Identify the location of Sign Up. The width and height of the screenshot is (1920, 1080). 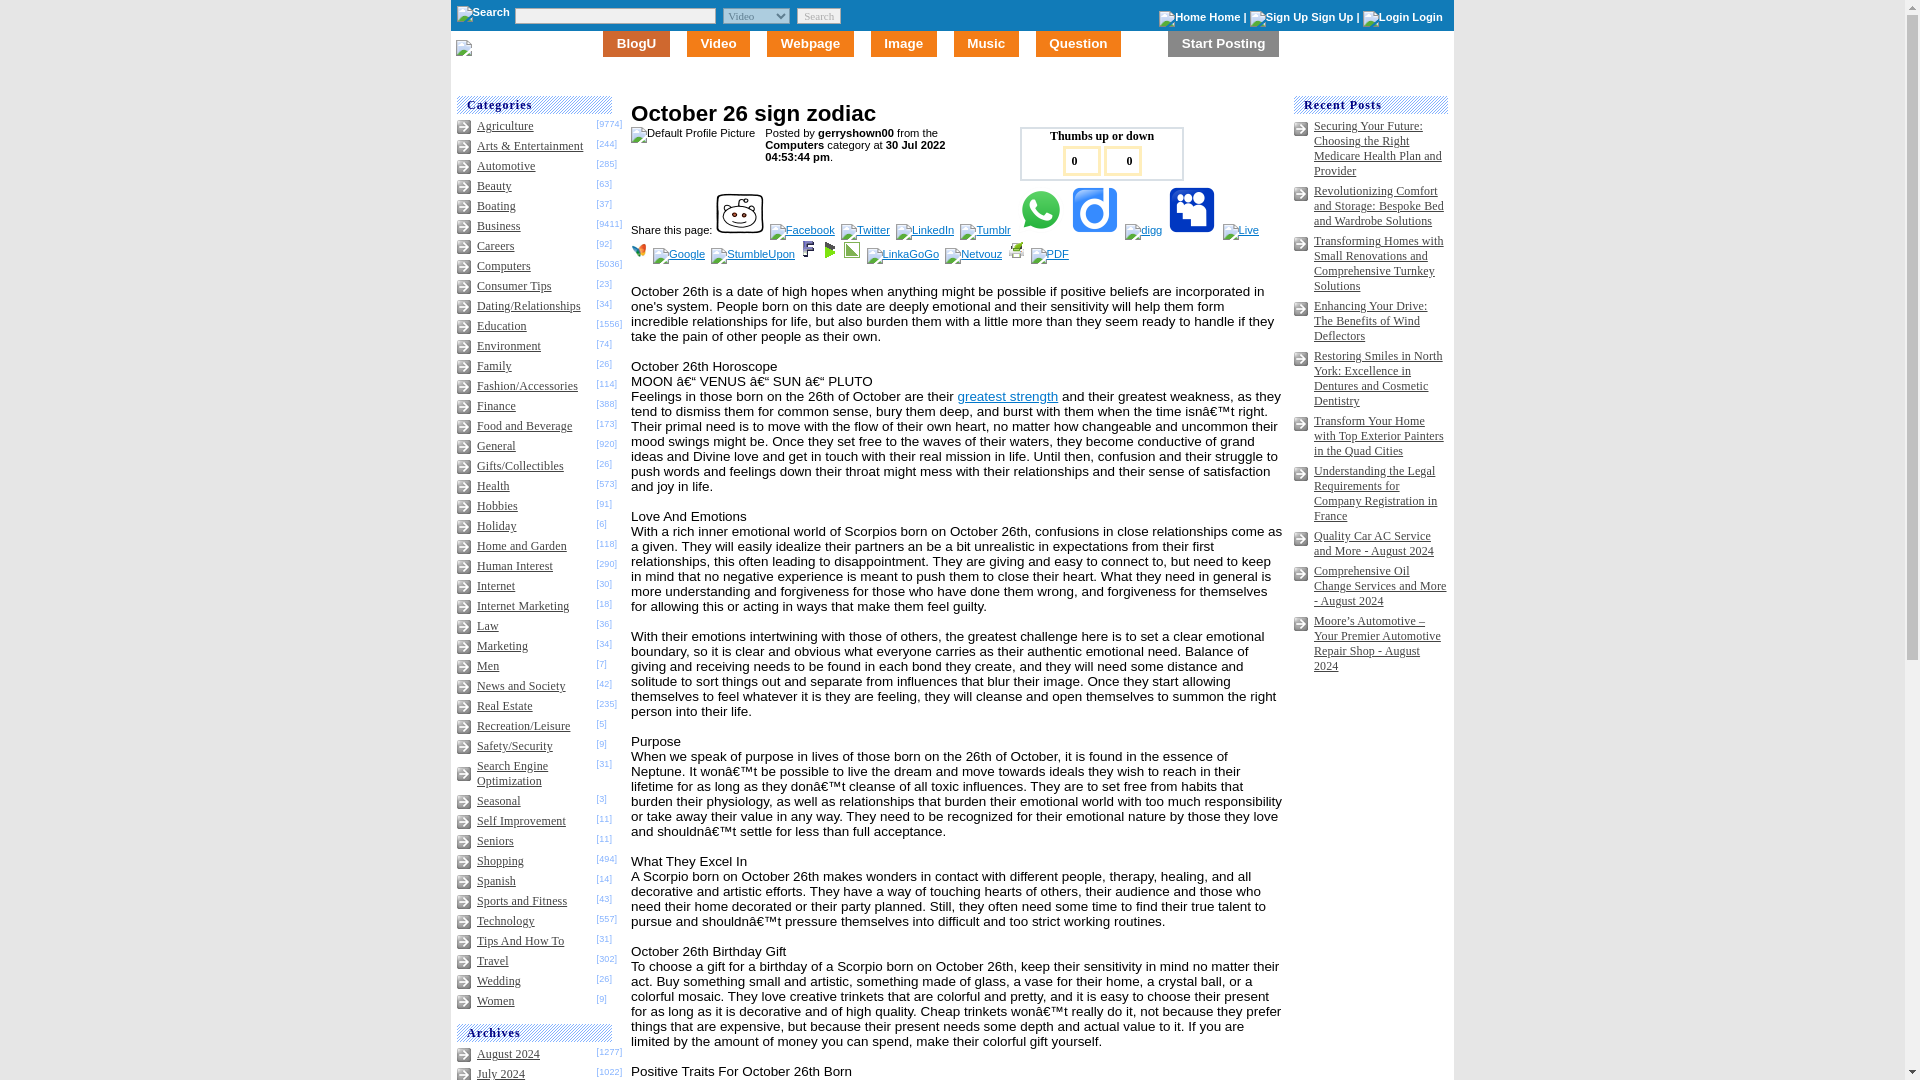
(1332, 16).